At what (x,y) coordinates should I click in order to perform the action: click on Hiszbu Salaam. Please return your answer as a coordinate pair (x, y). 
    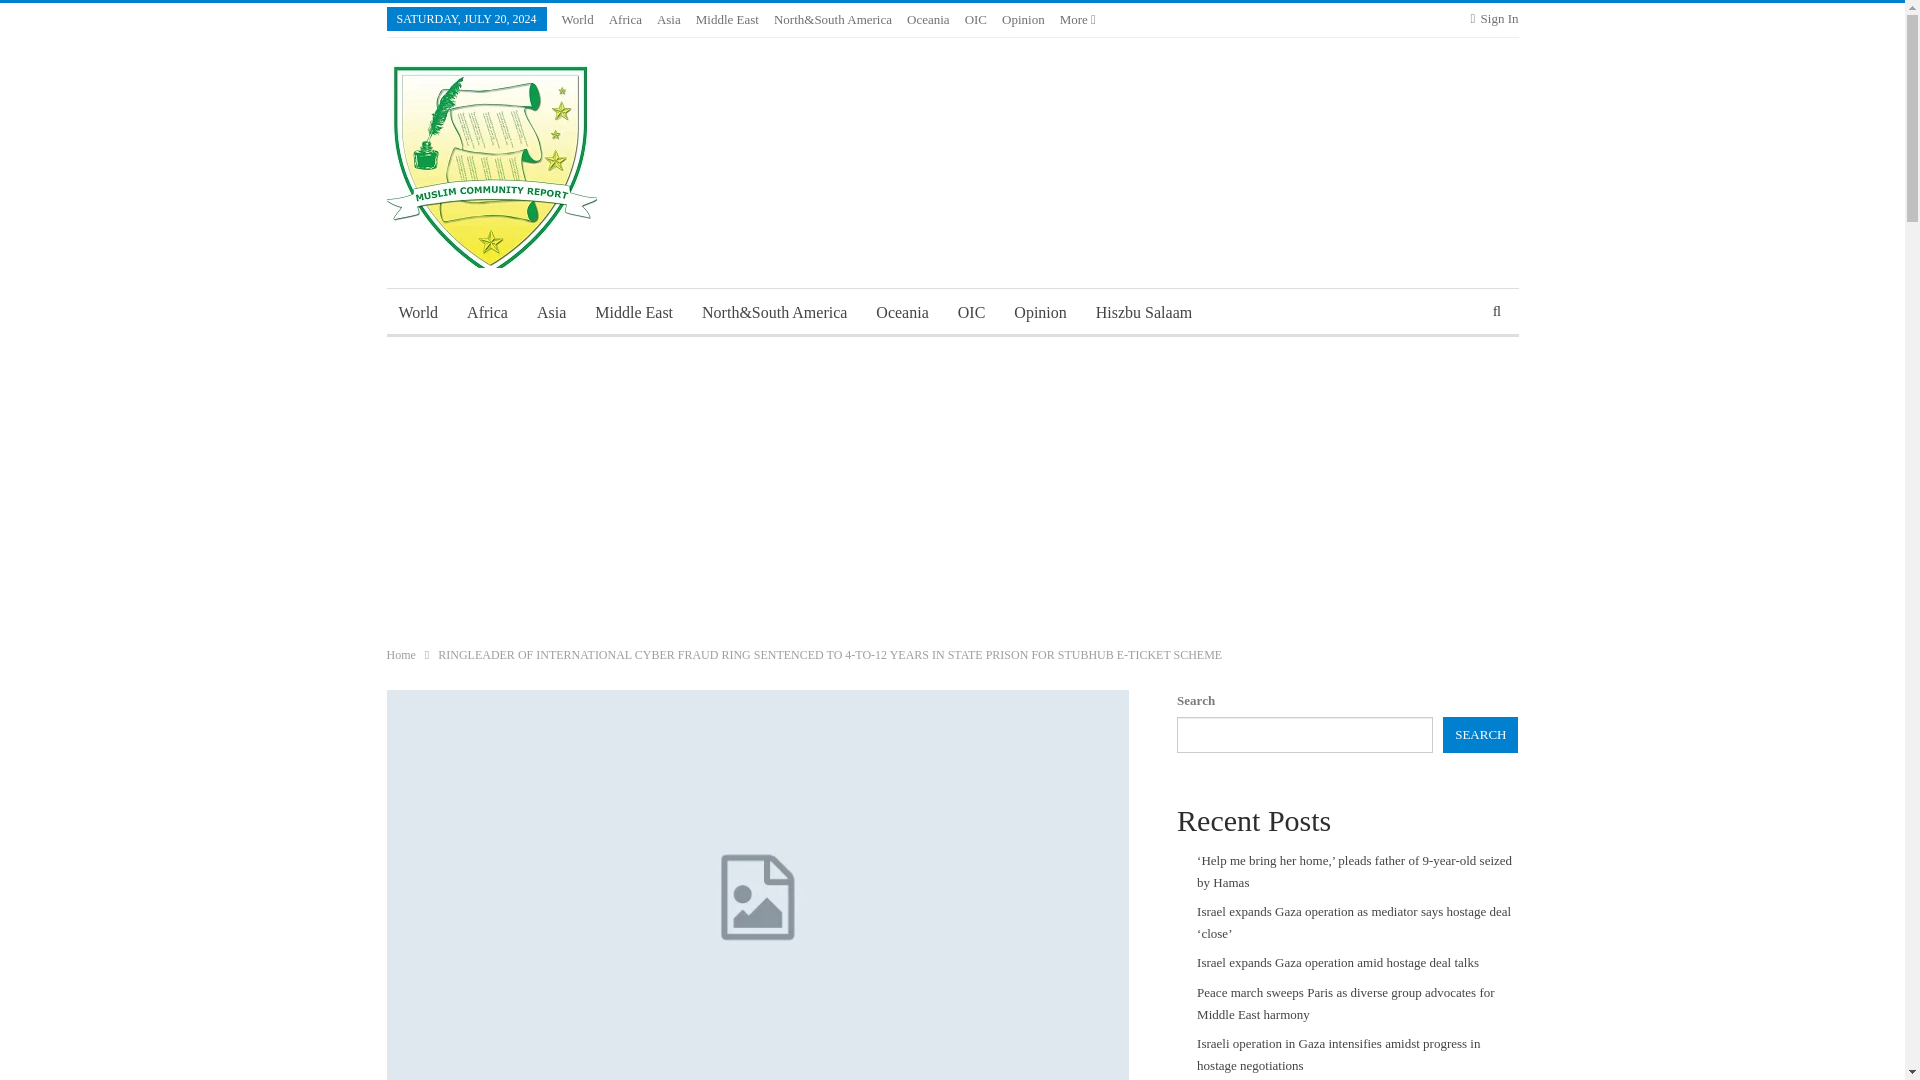
    Looking at the image, I should click on (1144, 312).